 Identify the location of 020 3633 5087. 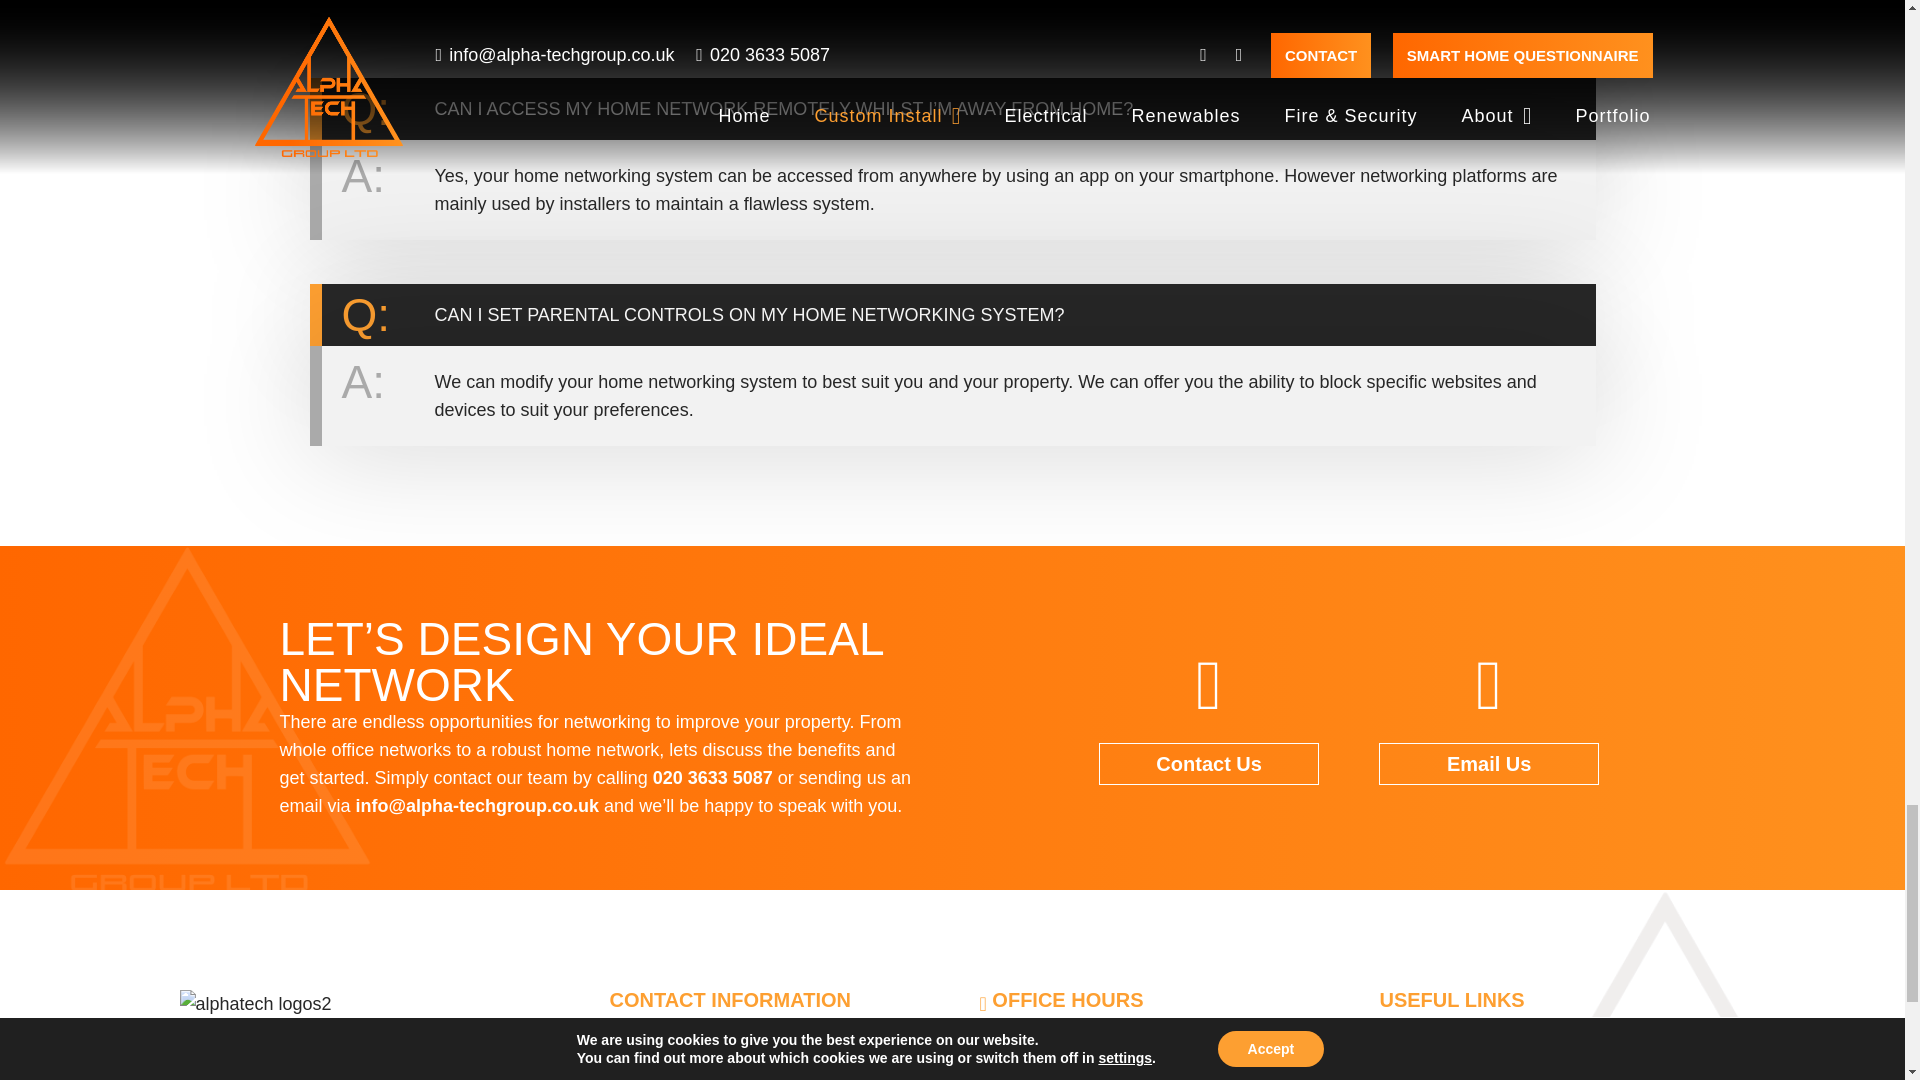
(712, 778).